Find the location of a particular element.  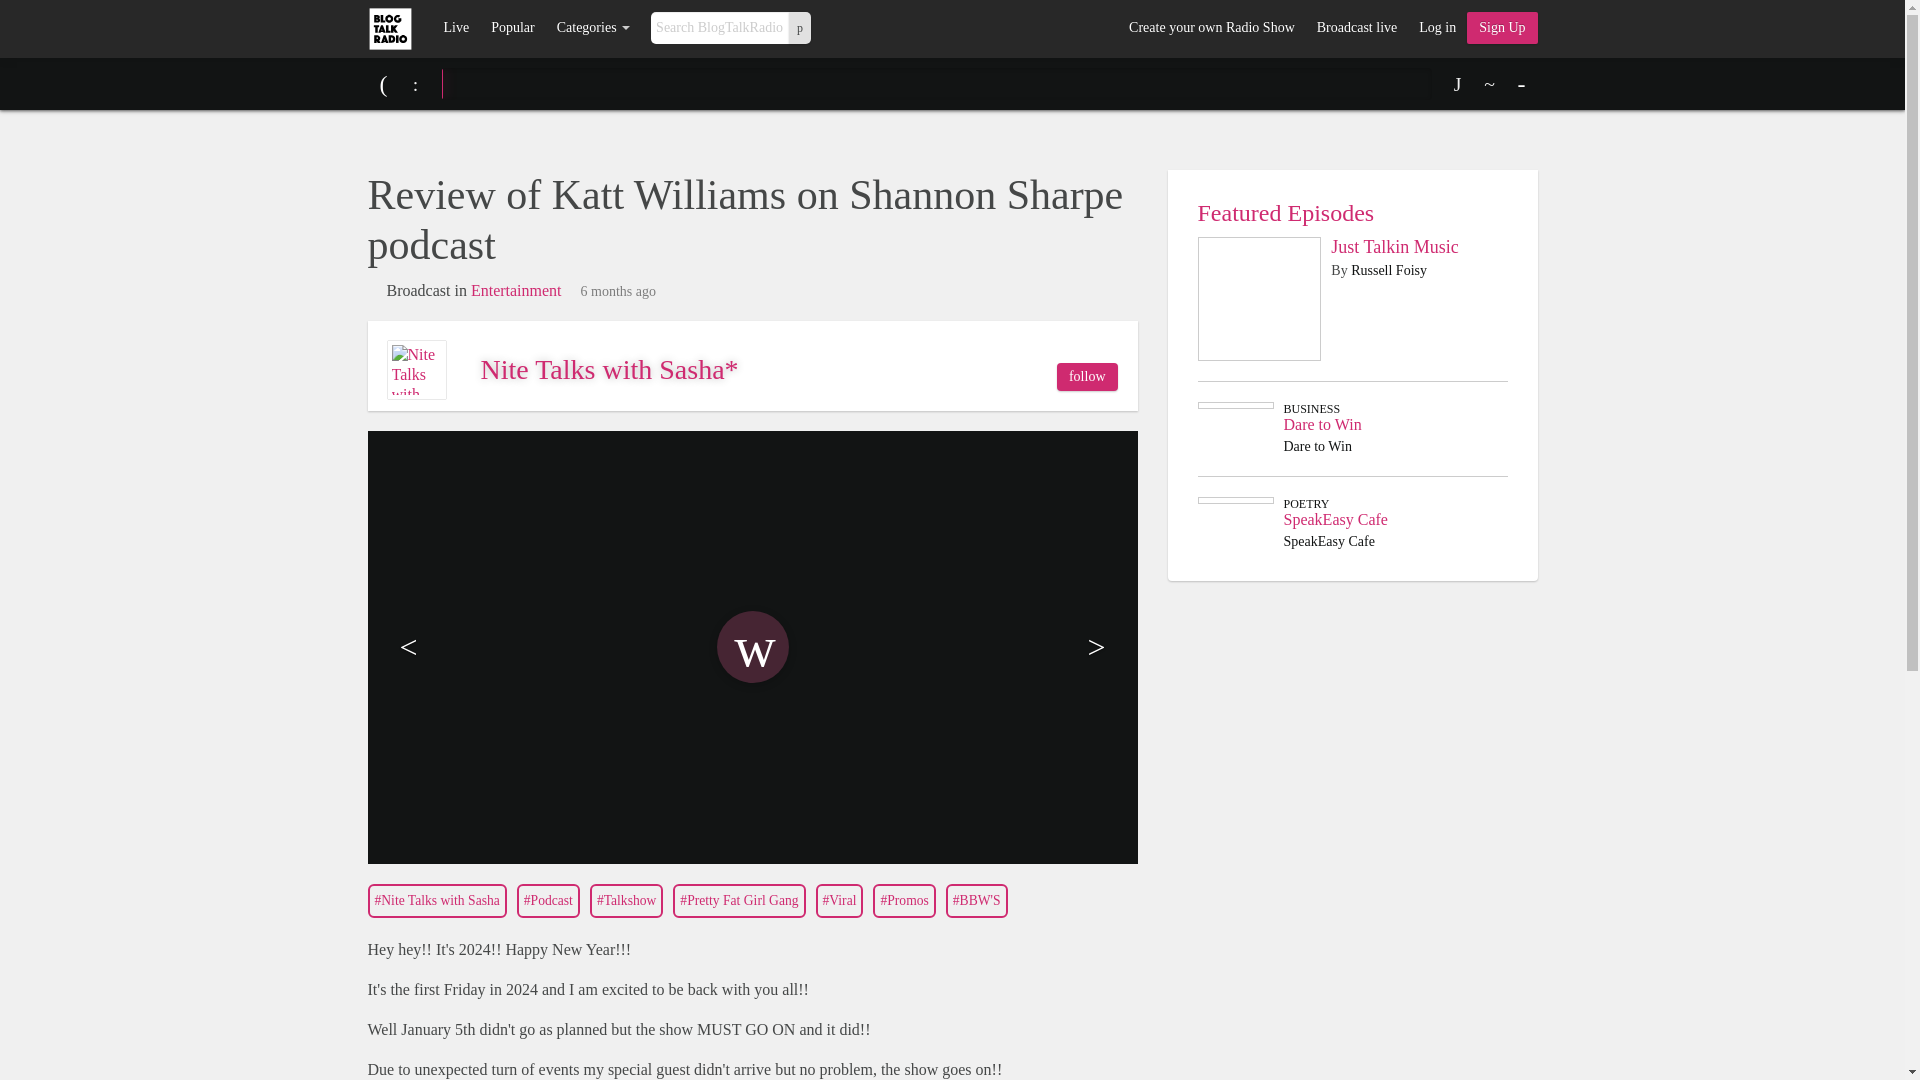

Sign Up is located at coordinates (1502, 28).